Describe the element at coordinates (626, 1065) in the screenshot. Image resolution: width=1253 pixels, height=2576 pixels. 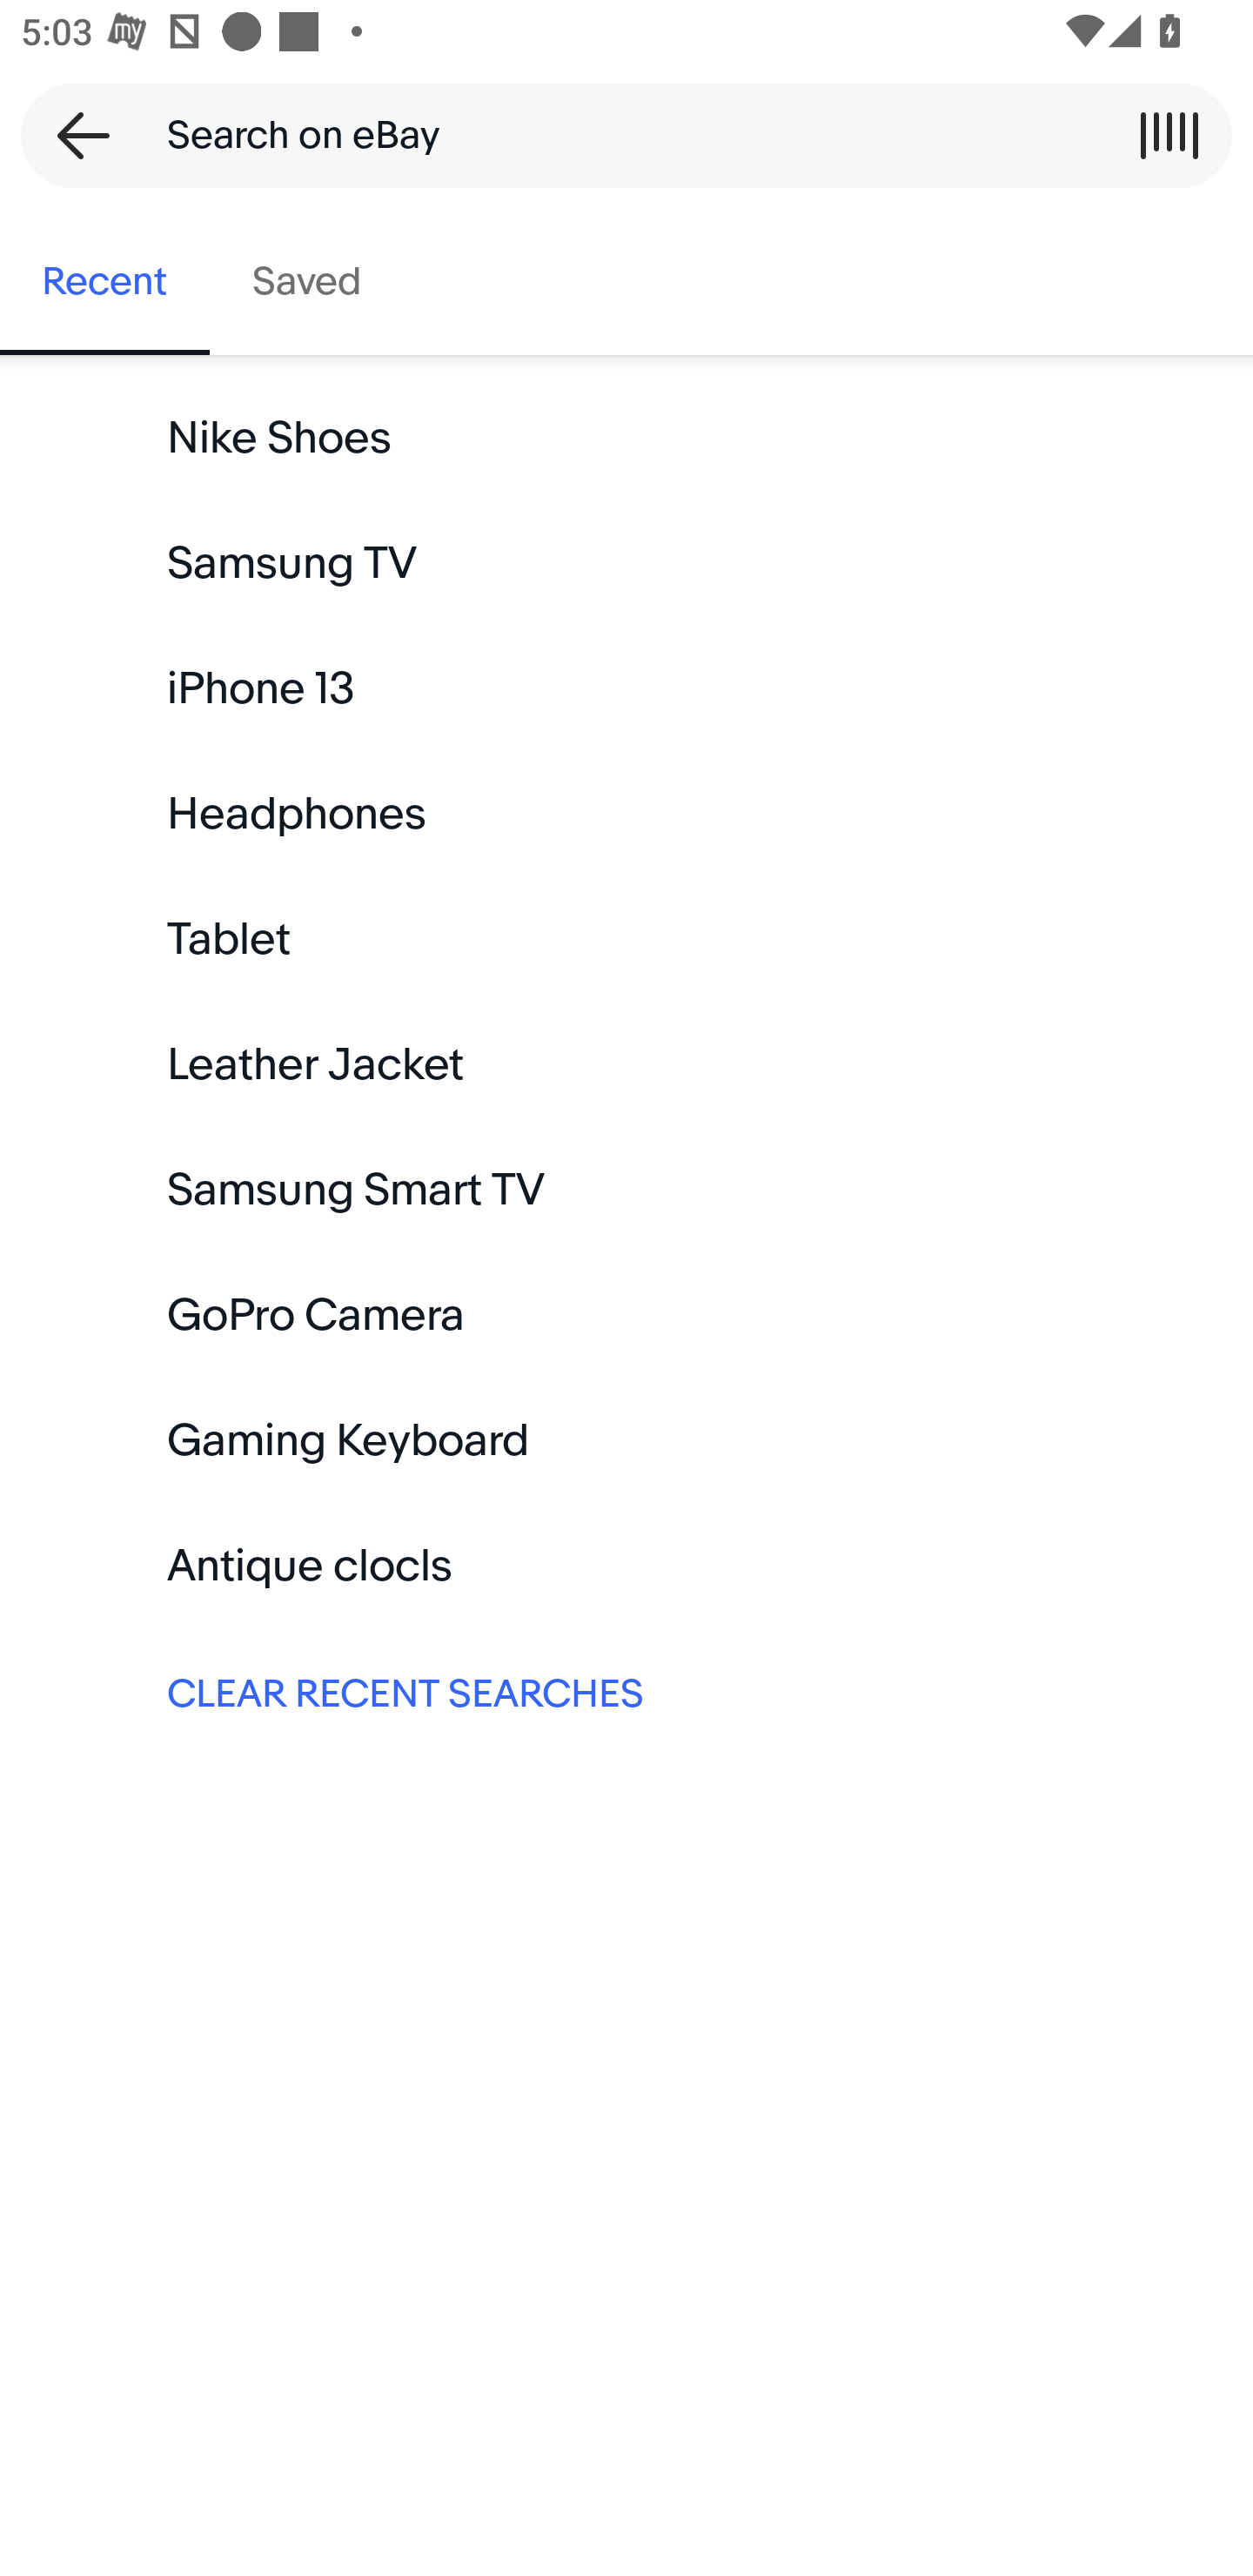
I see `Leather Jacket Keyword search Leather Jacket:` at that location.